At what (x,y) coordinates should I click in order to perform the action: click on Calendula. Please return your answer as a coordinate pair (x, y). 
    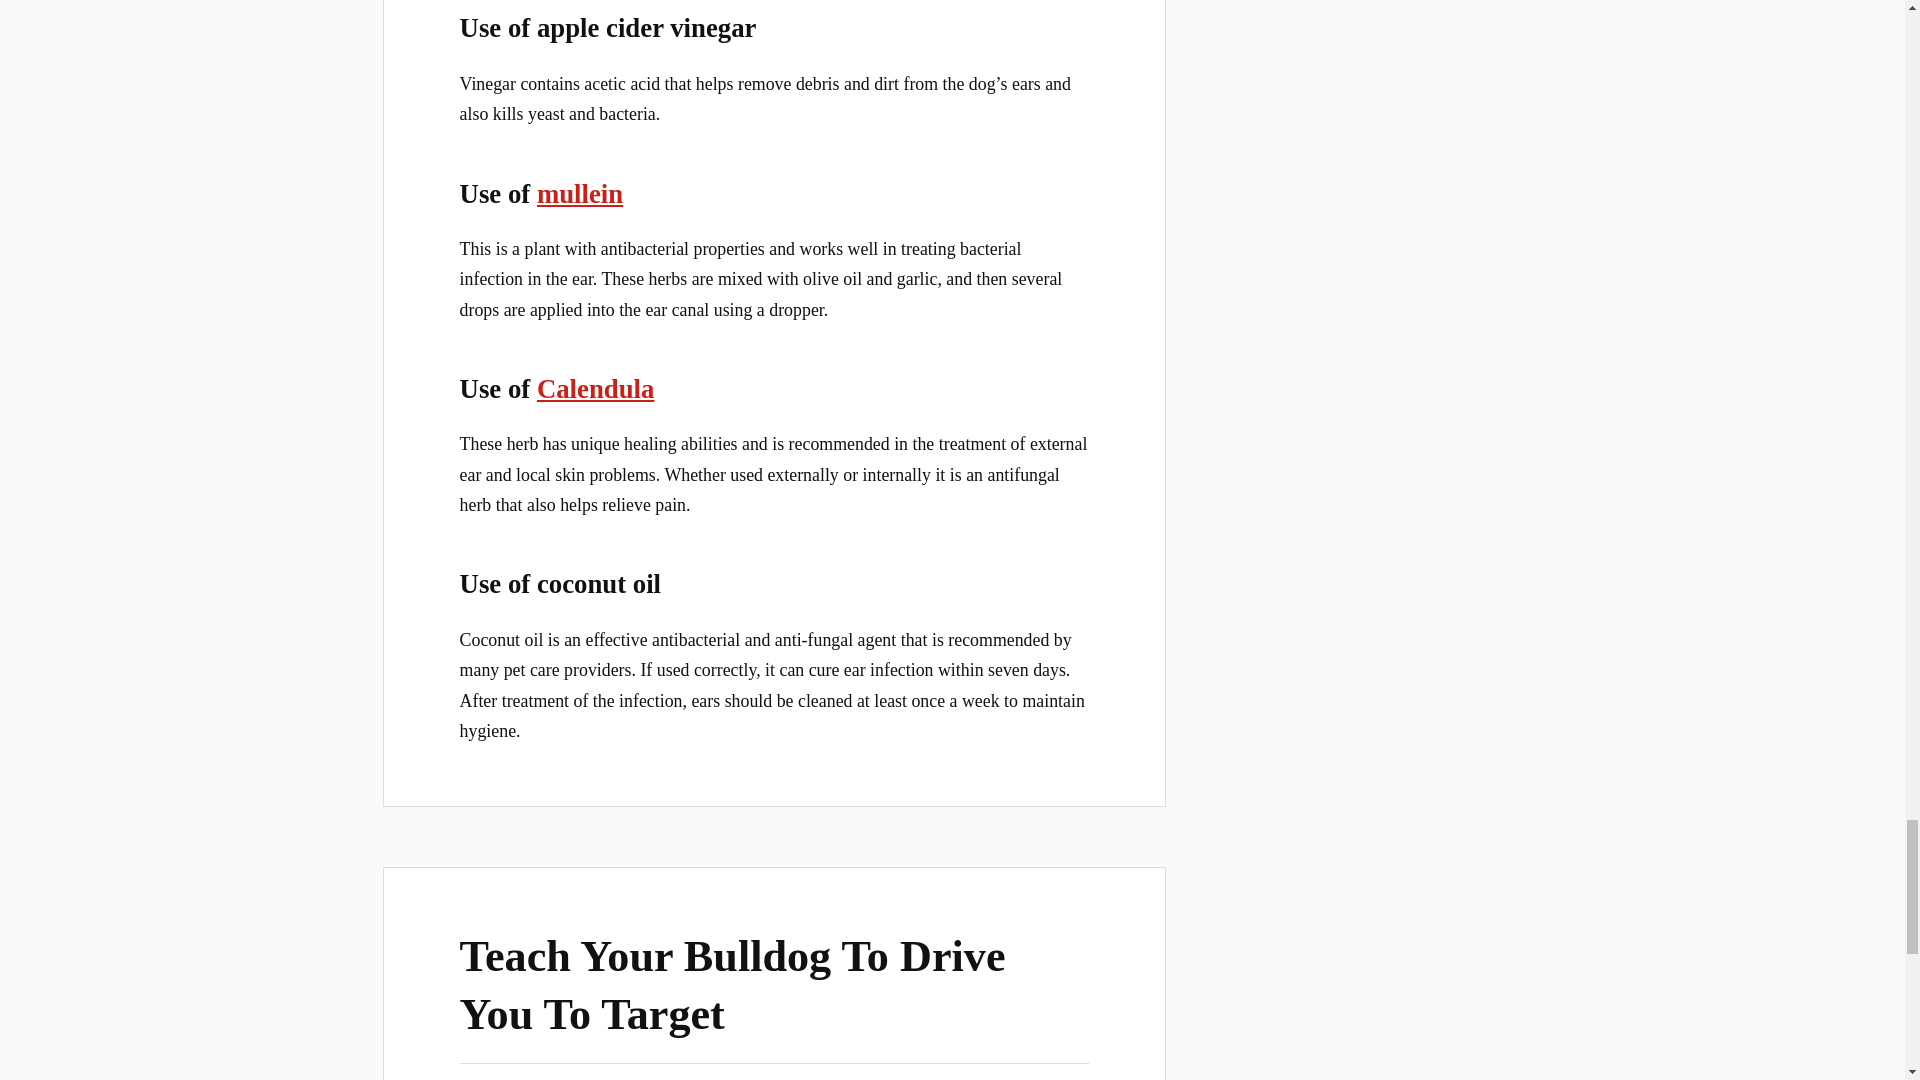
    Looking at the image, I should click on (596, 388).